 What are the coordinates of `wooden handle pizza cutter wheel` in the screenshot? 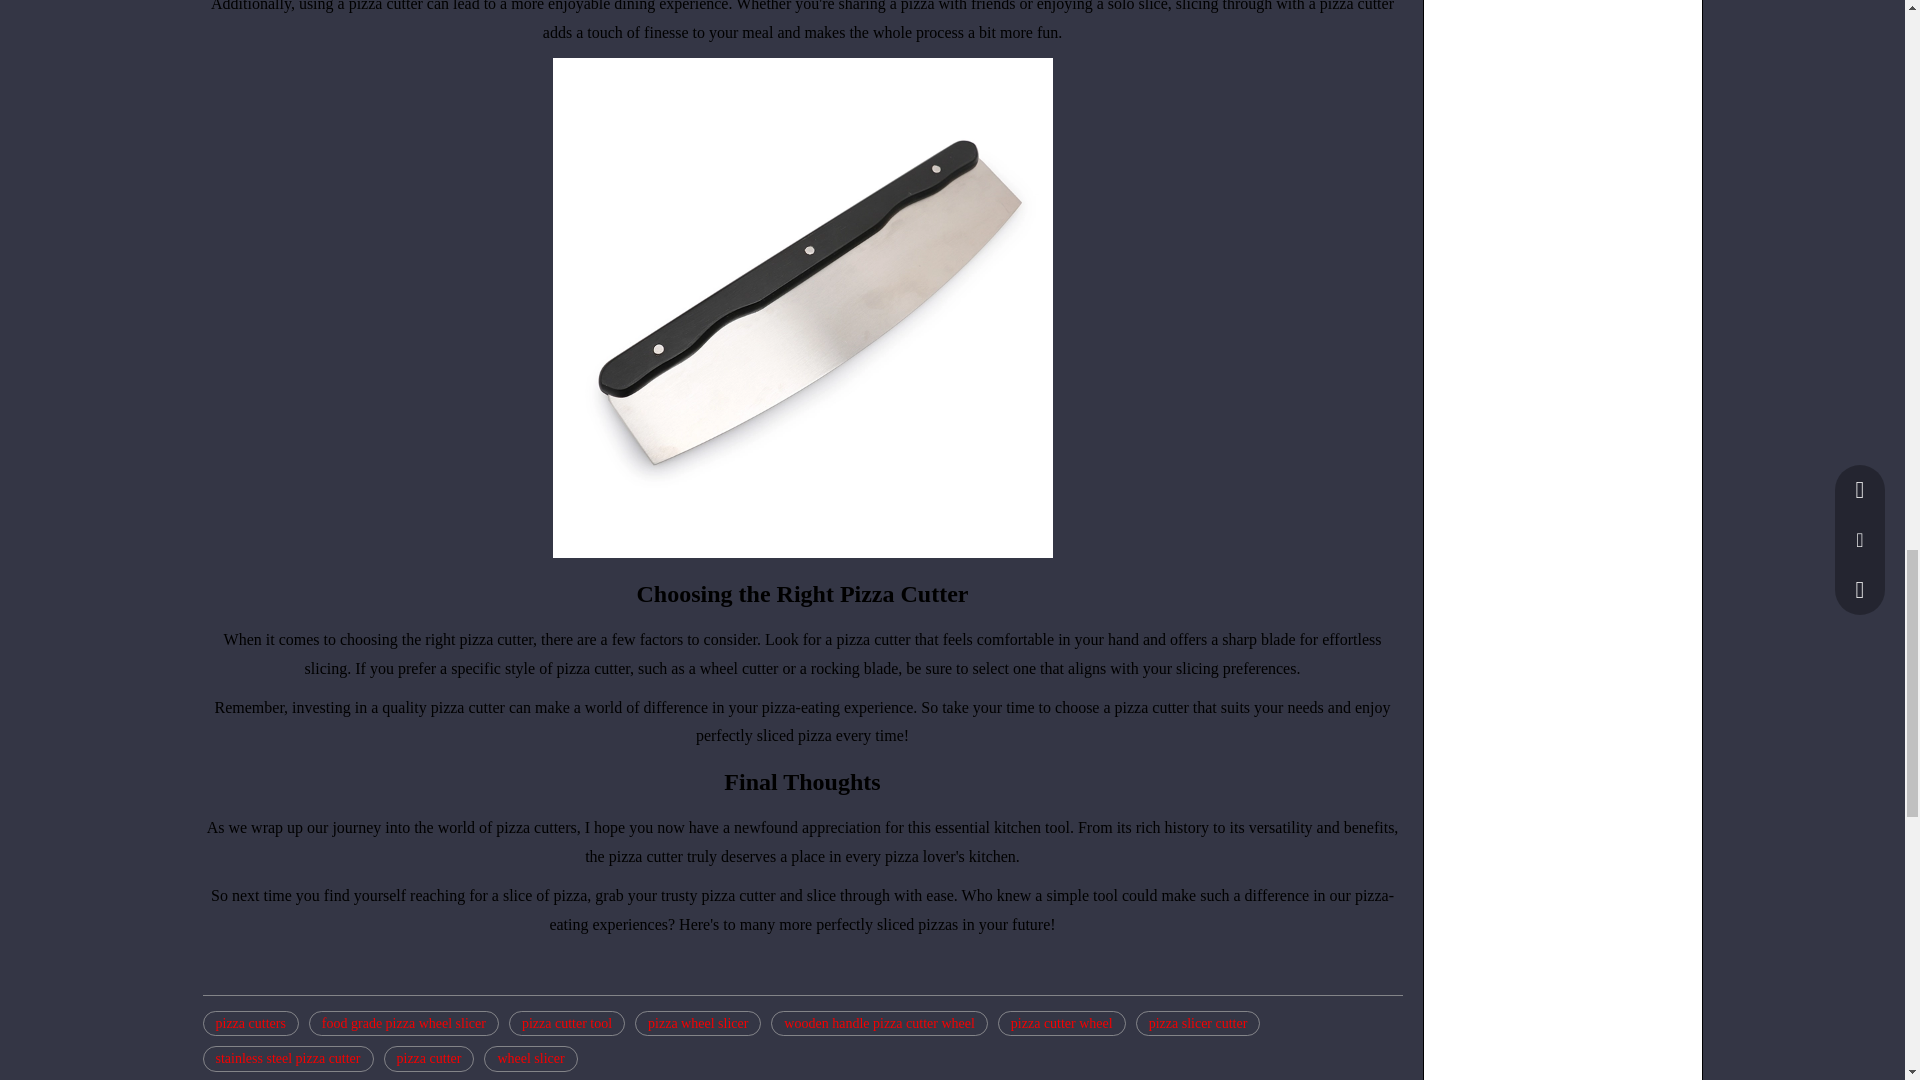 It's located at (878, 1023).